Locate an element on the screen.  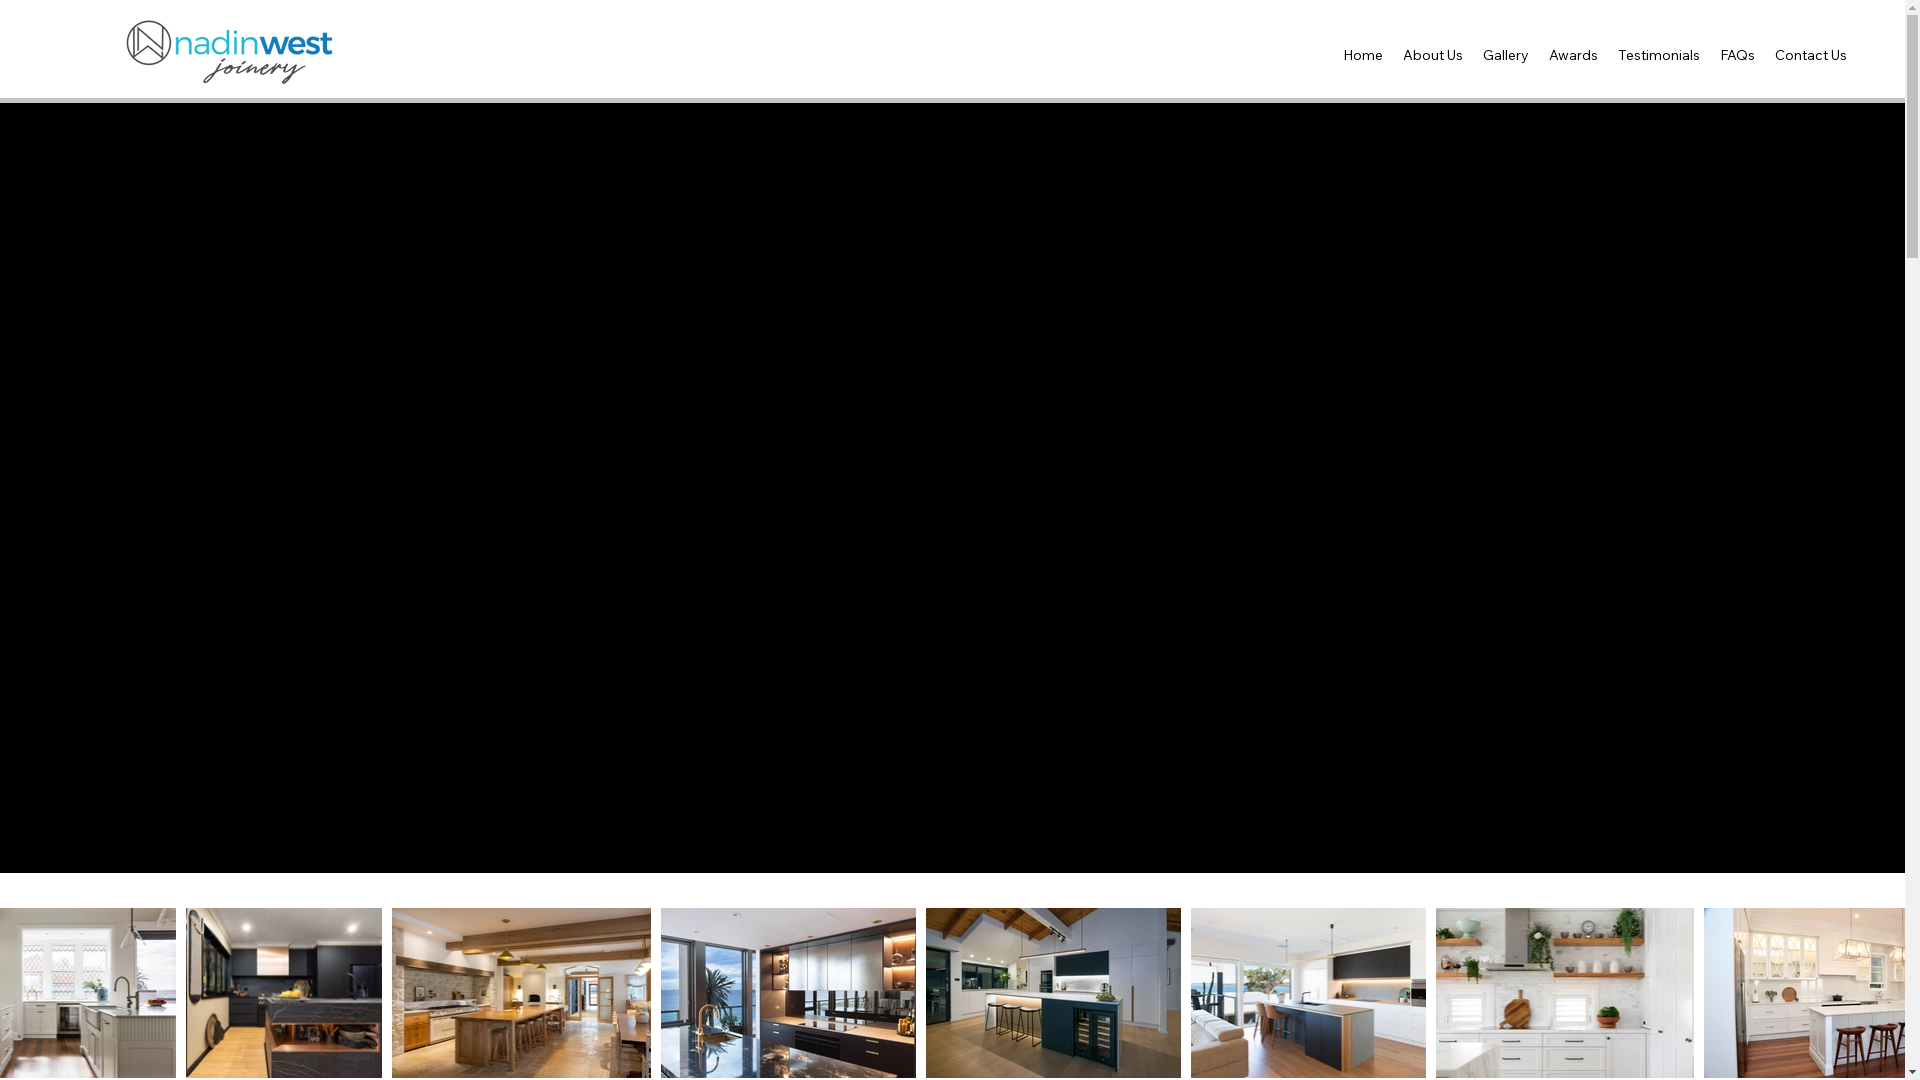
Testimonials is located at coordinates (1659, 55).